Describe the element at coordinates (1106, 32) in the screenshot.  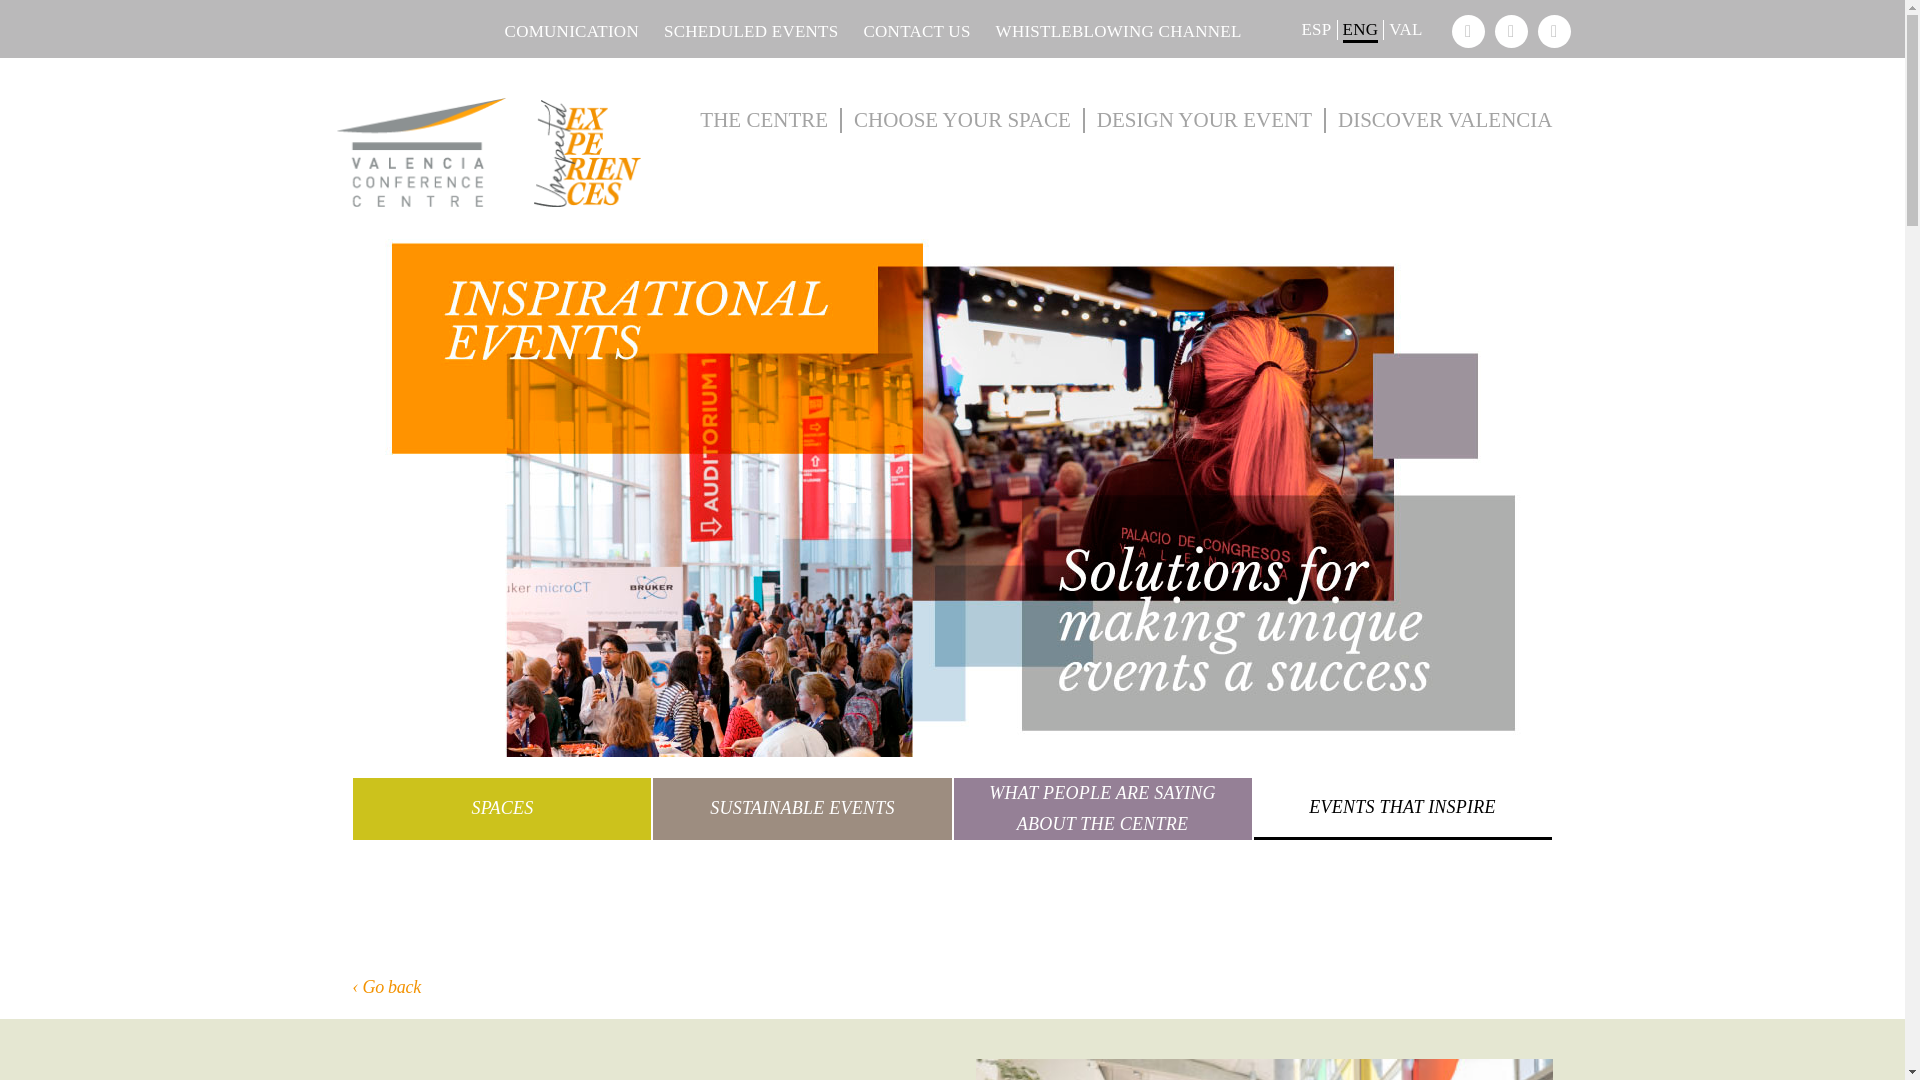
I see `WHISTLEBLOWING CHANNEL` at that location.